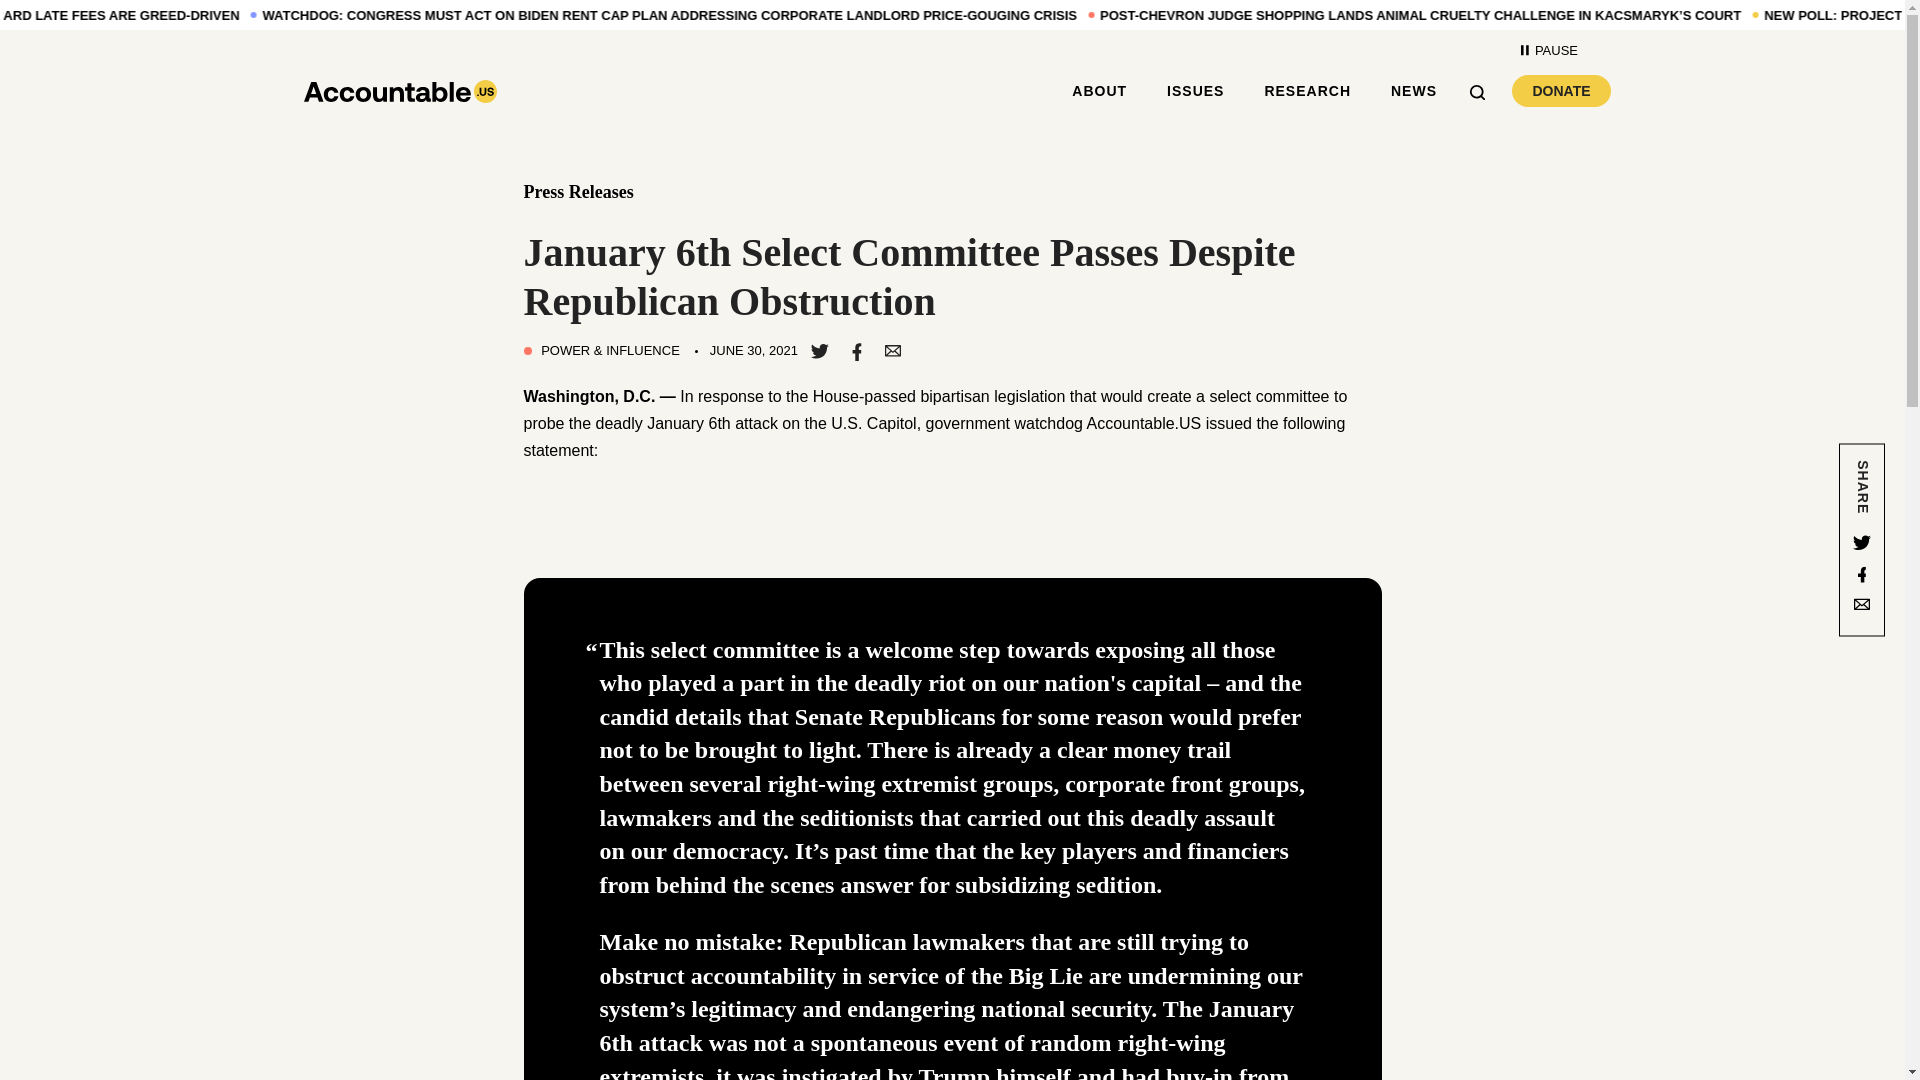 Image resolution: width=1920 pixels, height=1080 pixels. What do you see at coordinates (1484, 90) in the screenshot?
I see `Search` at bounding box center [1484, 90].